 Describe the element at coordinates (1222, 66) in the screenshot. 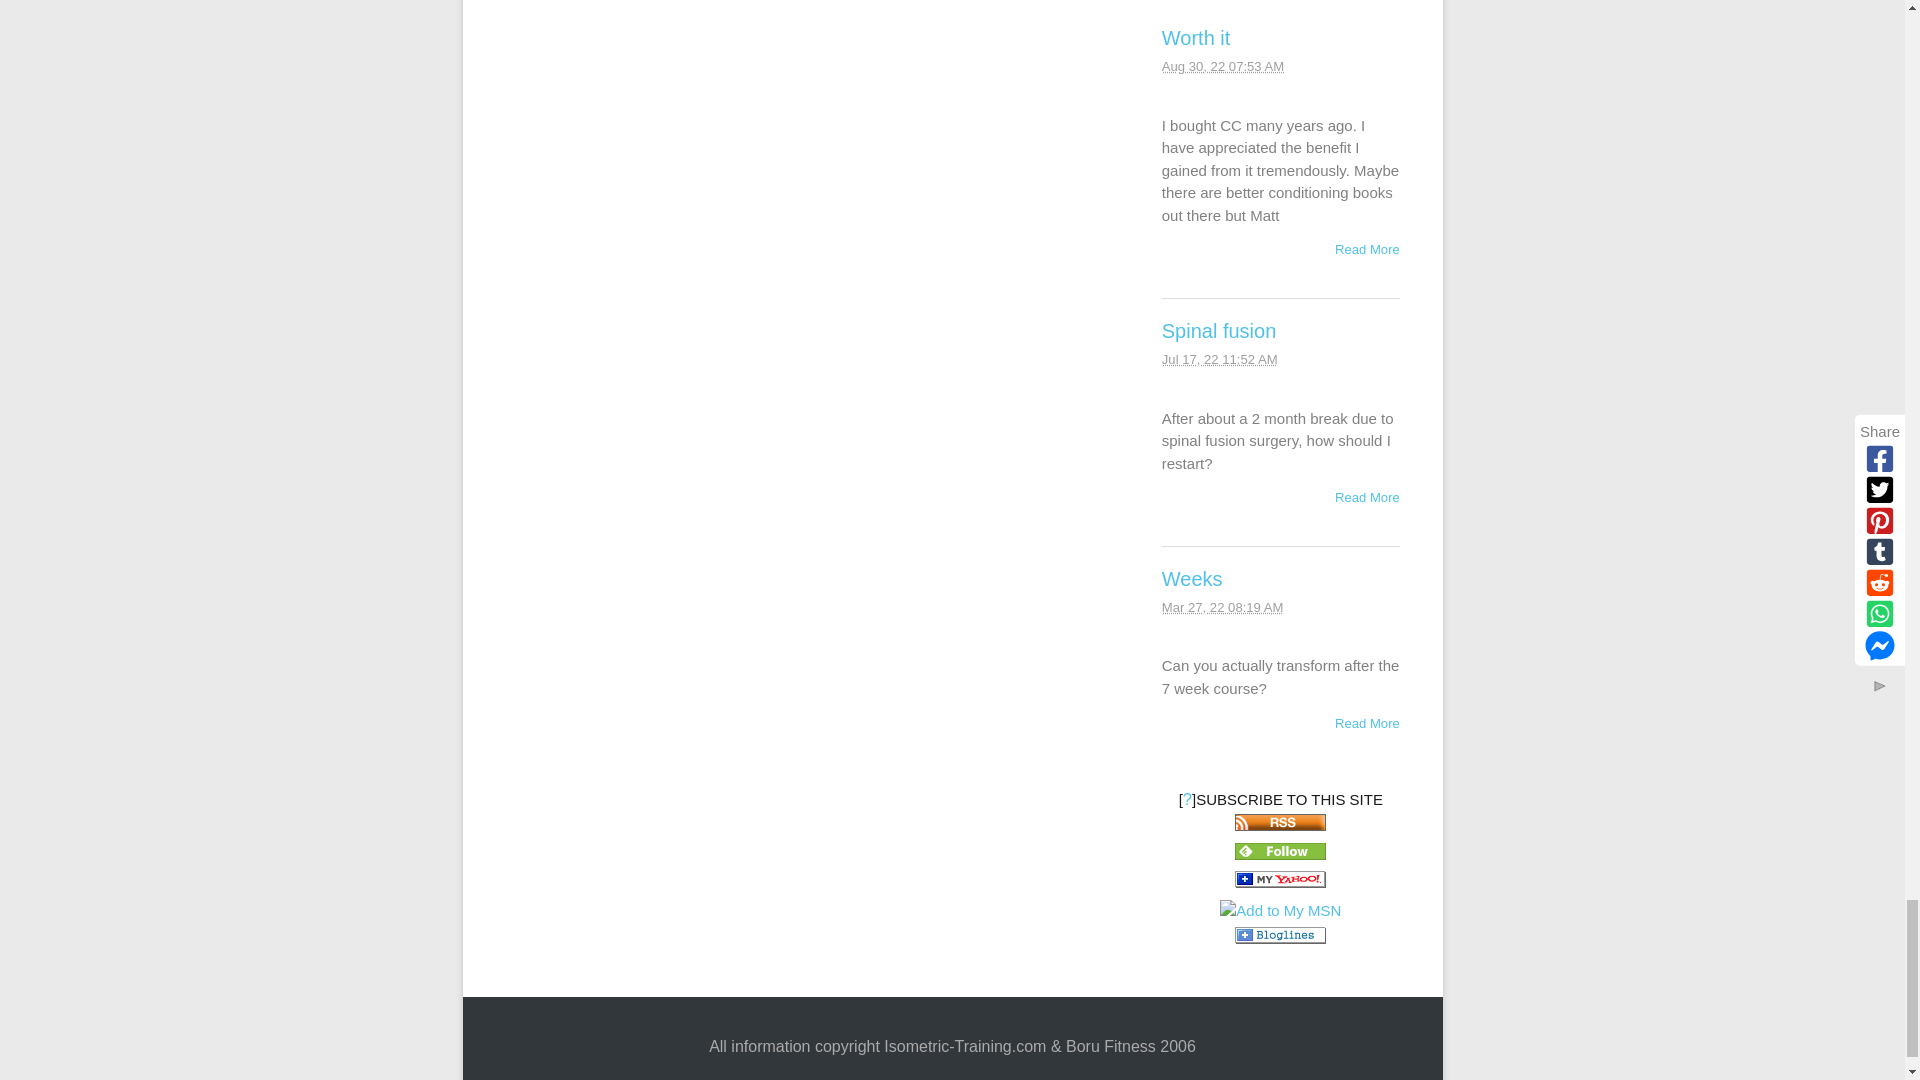

I see `2022-08-30T07:53:59-0400` at that location.